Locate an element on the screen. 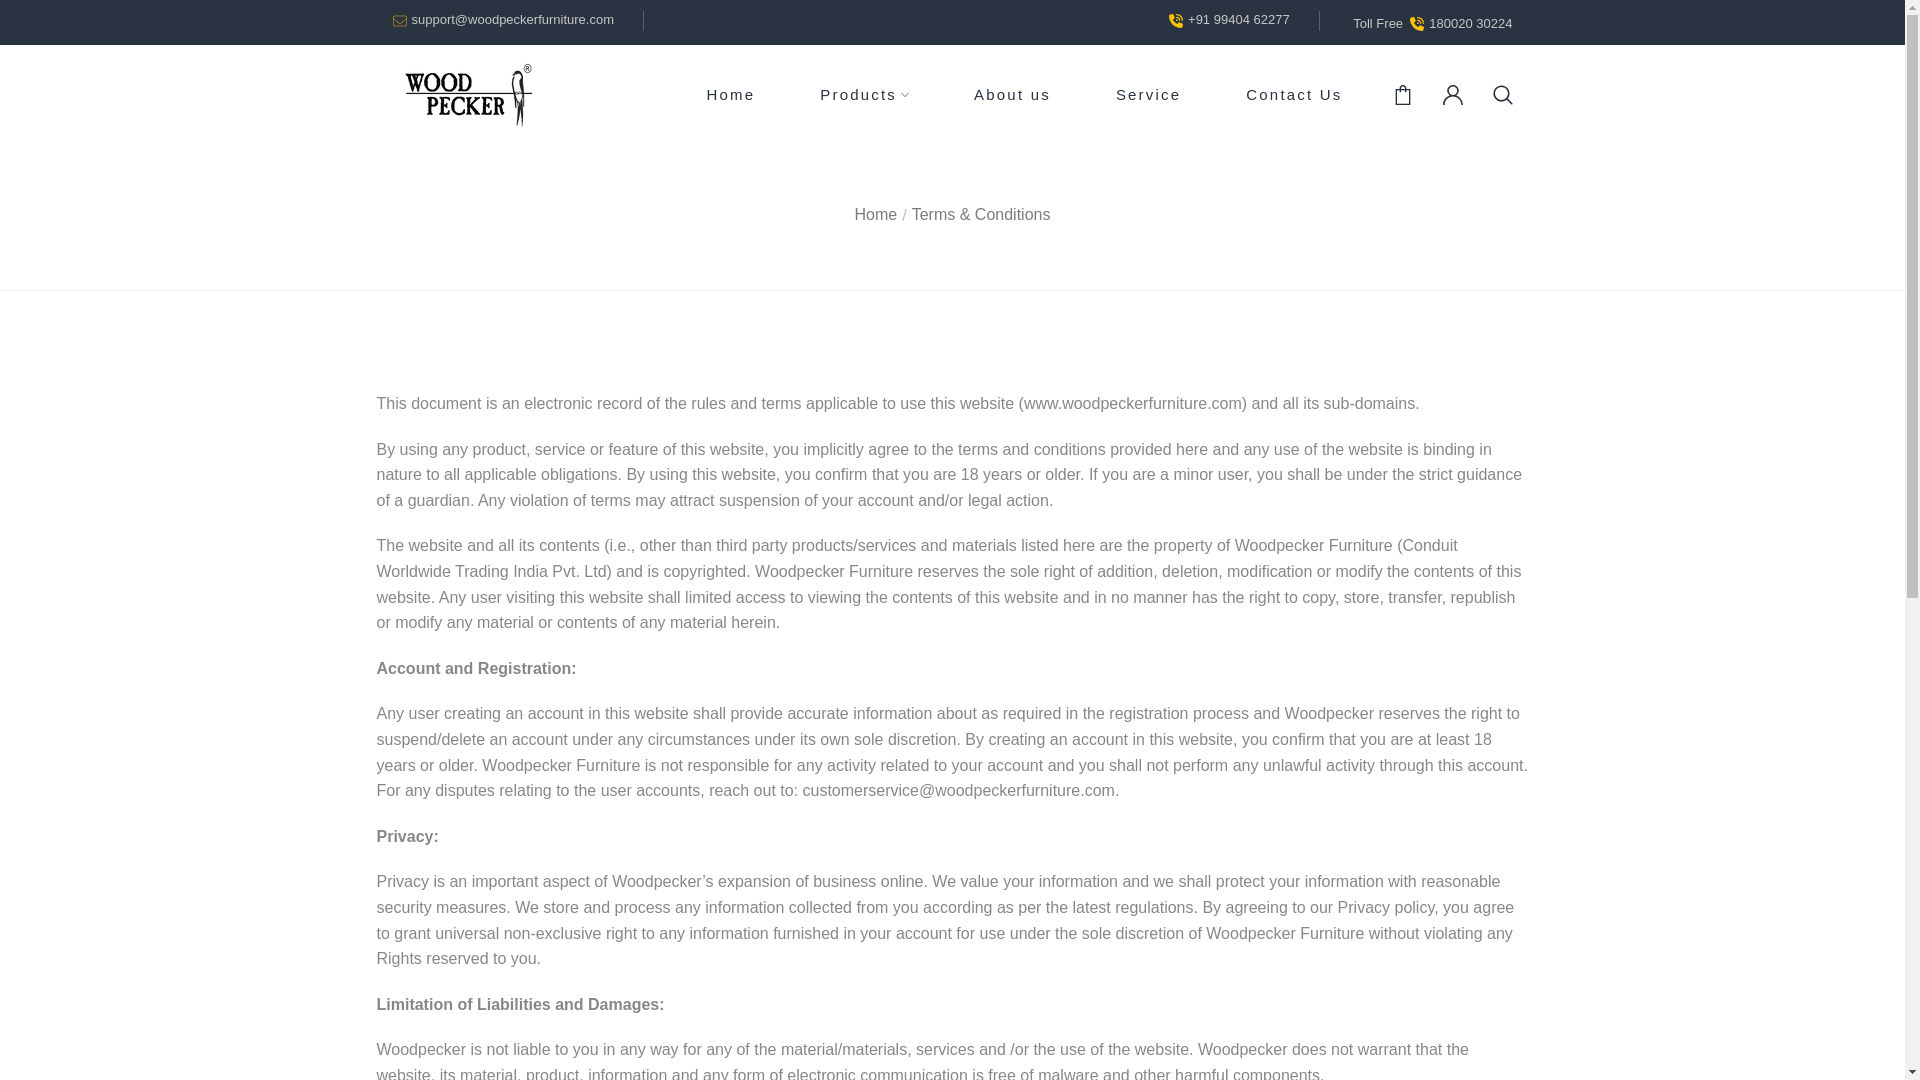 The width and height of the screenshot is (1920, 1080). Service is located at coordinates (1148, 94).